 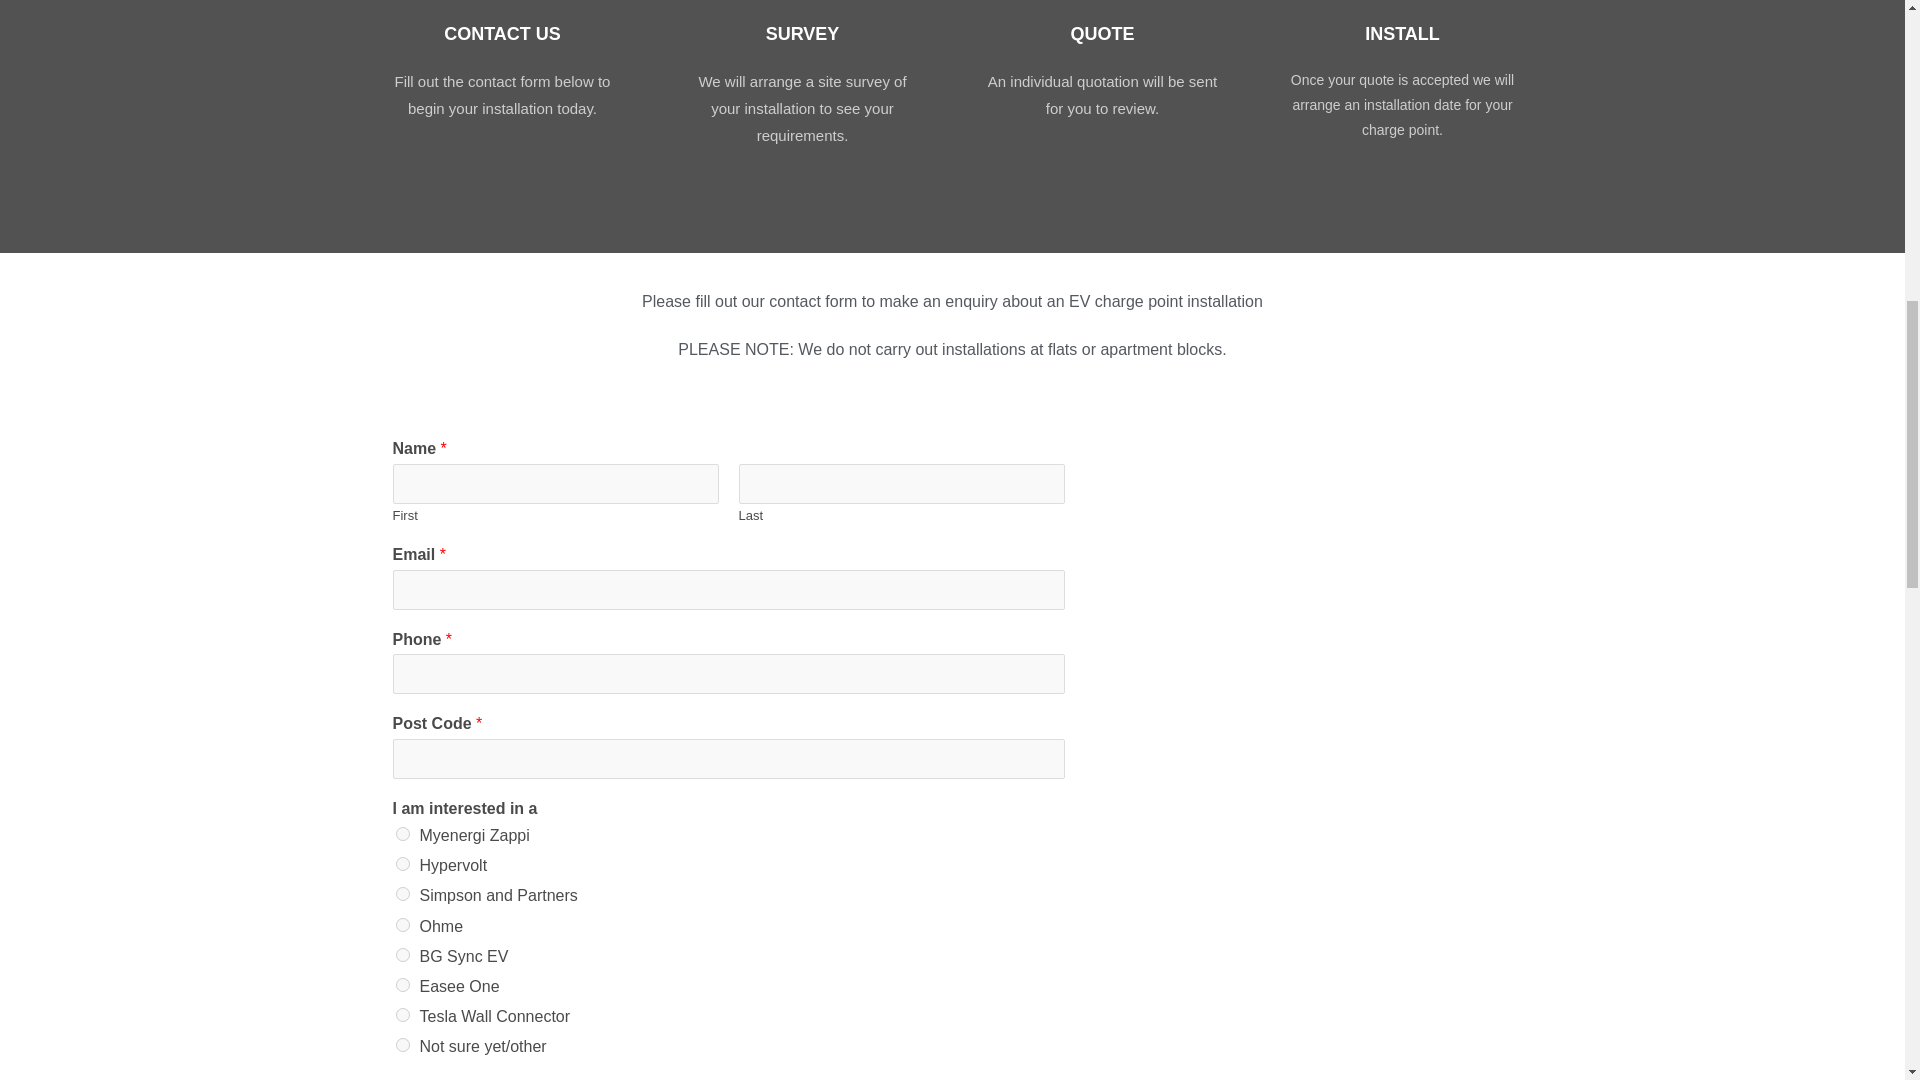 I want to click on Myenergi Zappi, so click(x=402, y=834).